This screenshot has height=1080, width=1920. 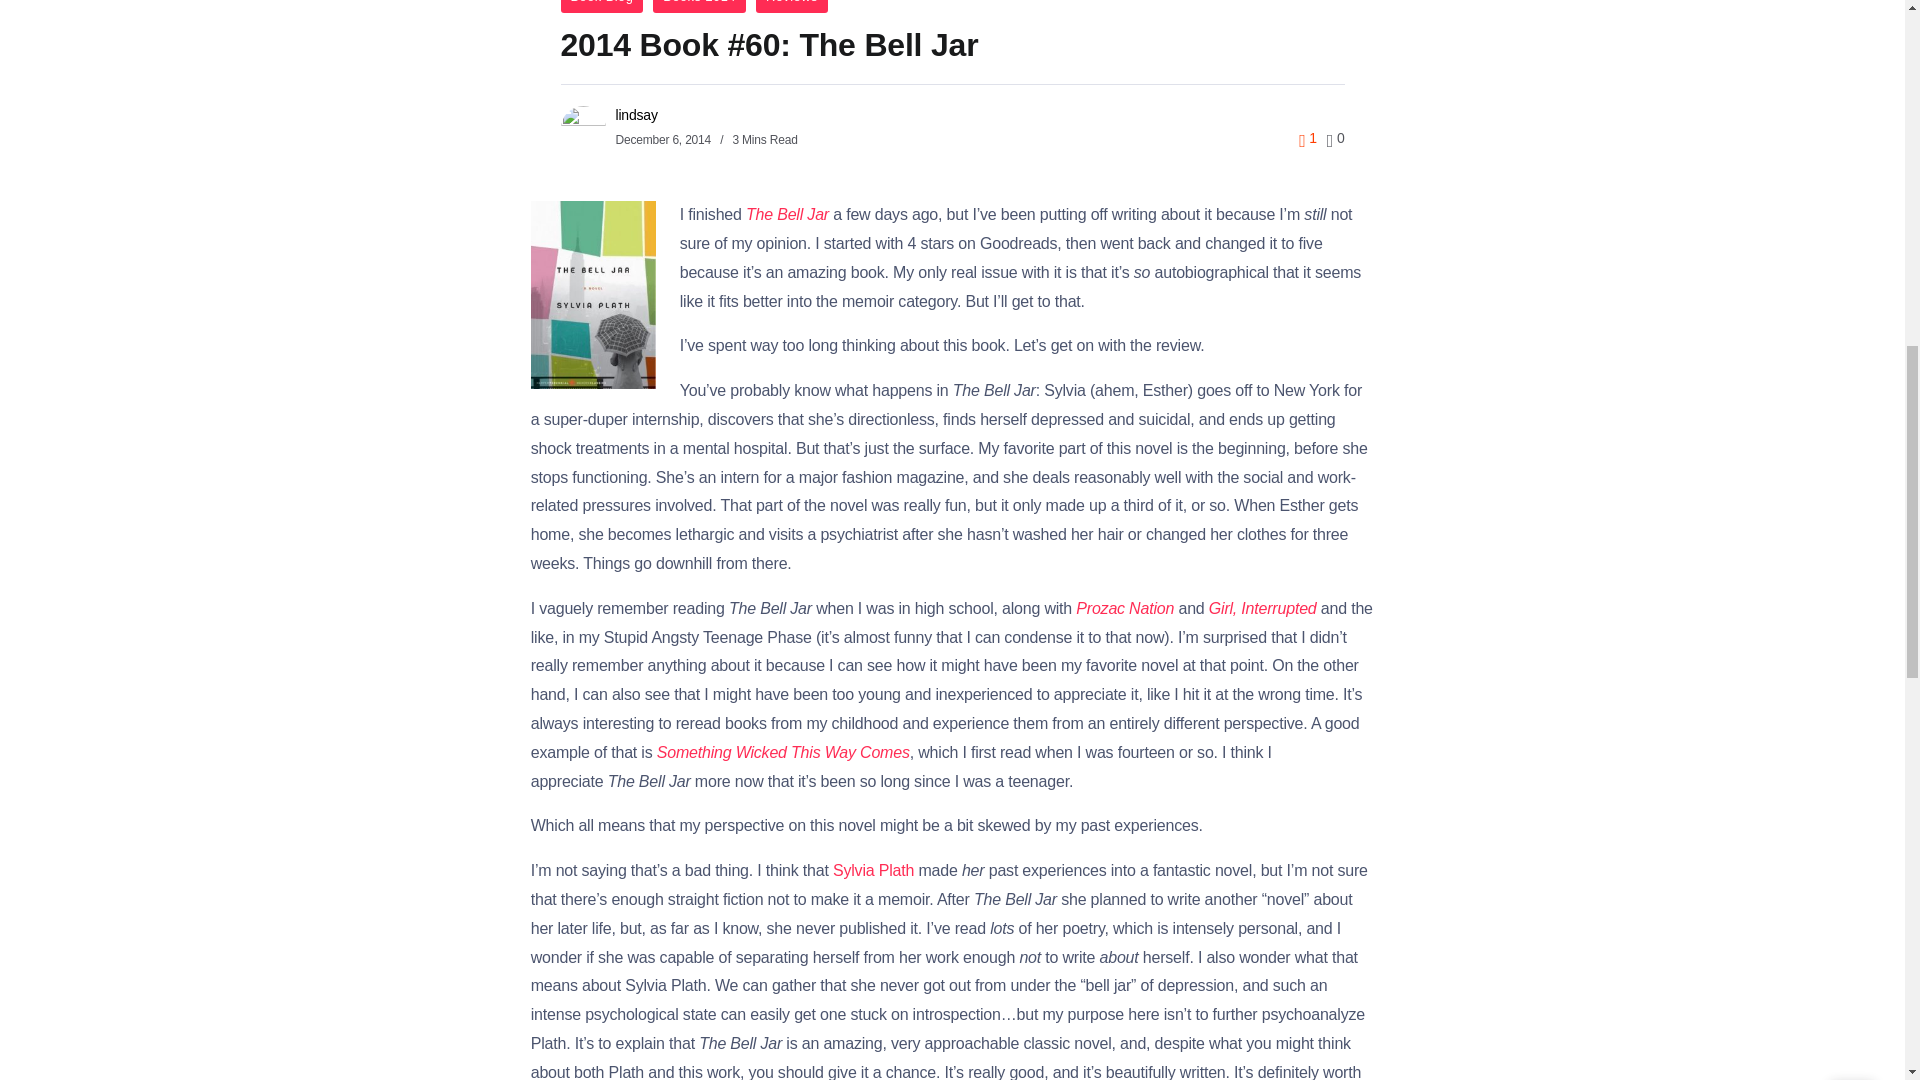 I want to click on 0, so click(x=1336, y=137).